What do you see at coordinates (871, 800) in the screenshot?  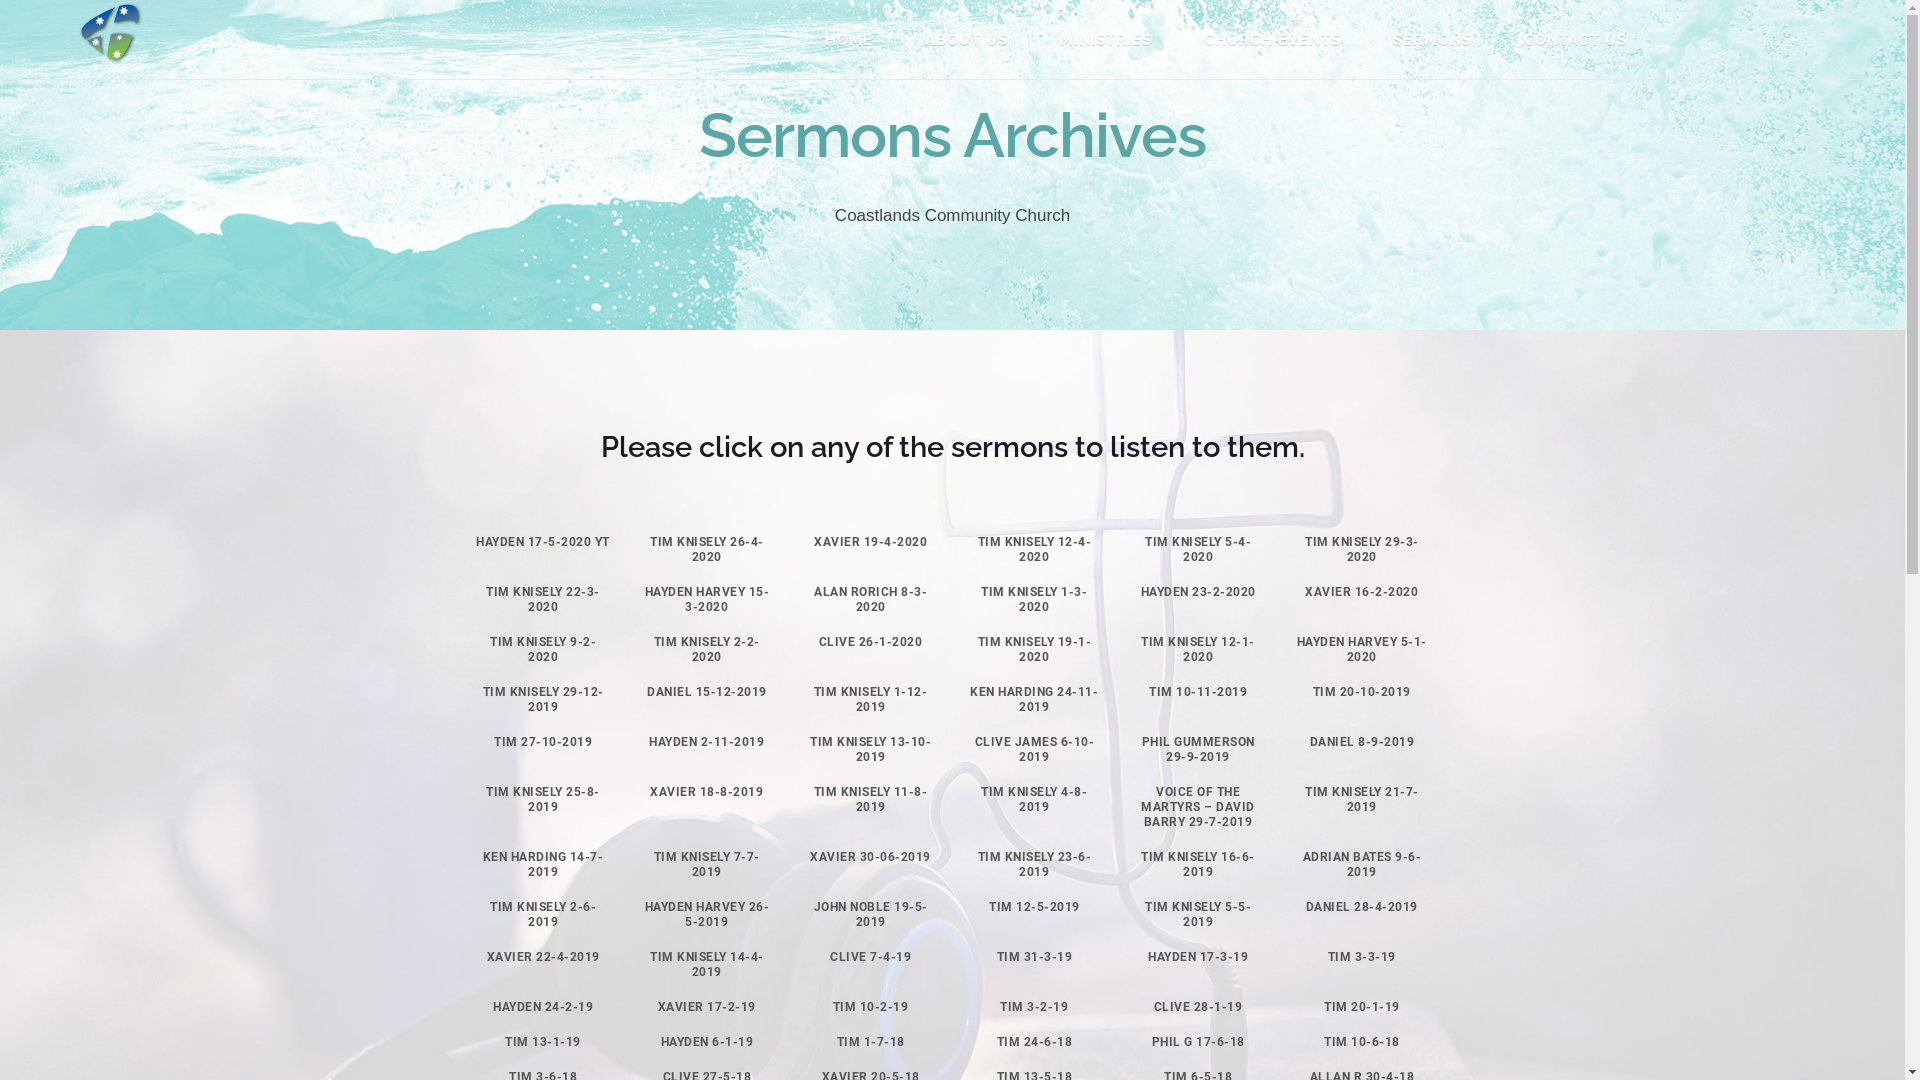 I see `TIM KNISELY 11-8-2019` at bounding box center [871, 800].